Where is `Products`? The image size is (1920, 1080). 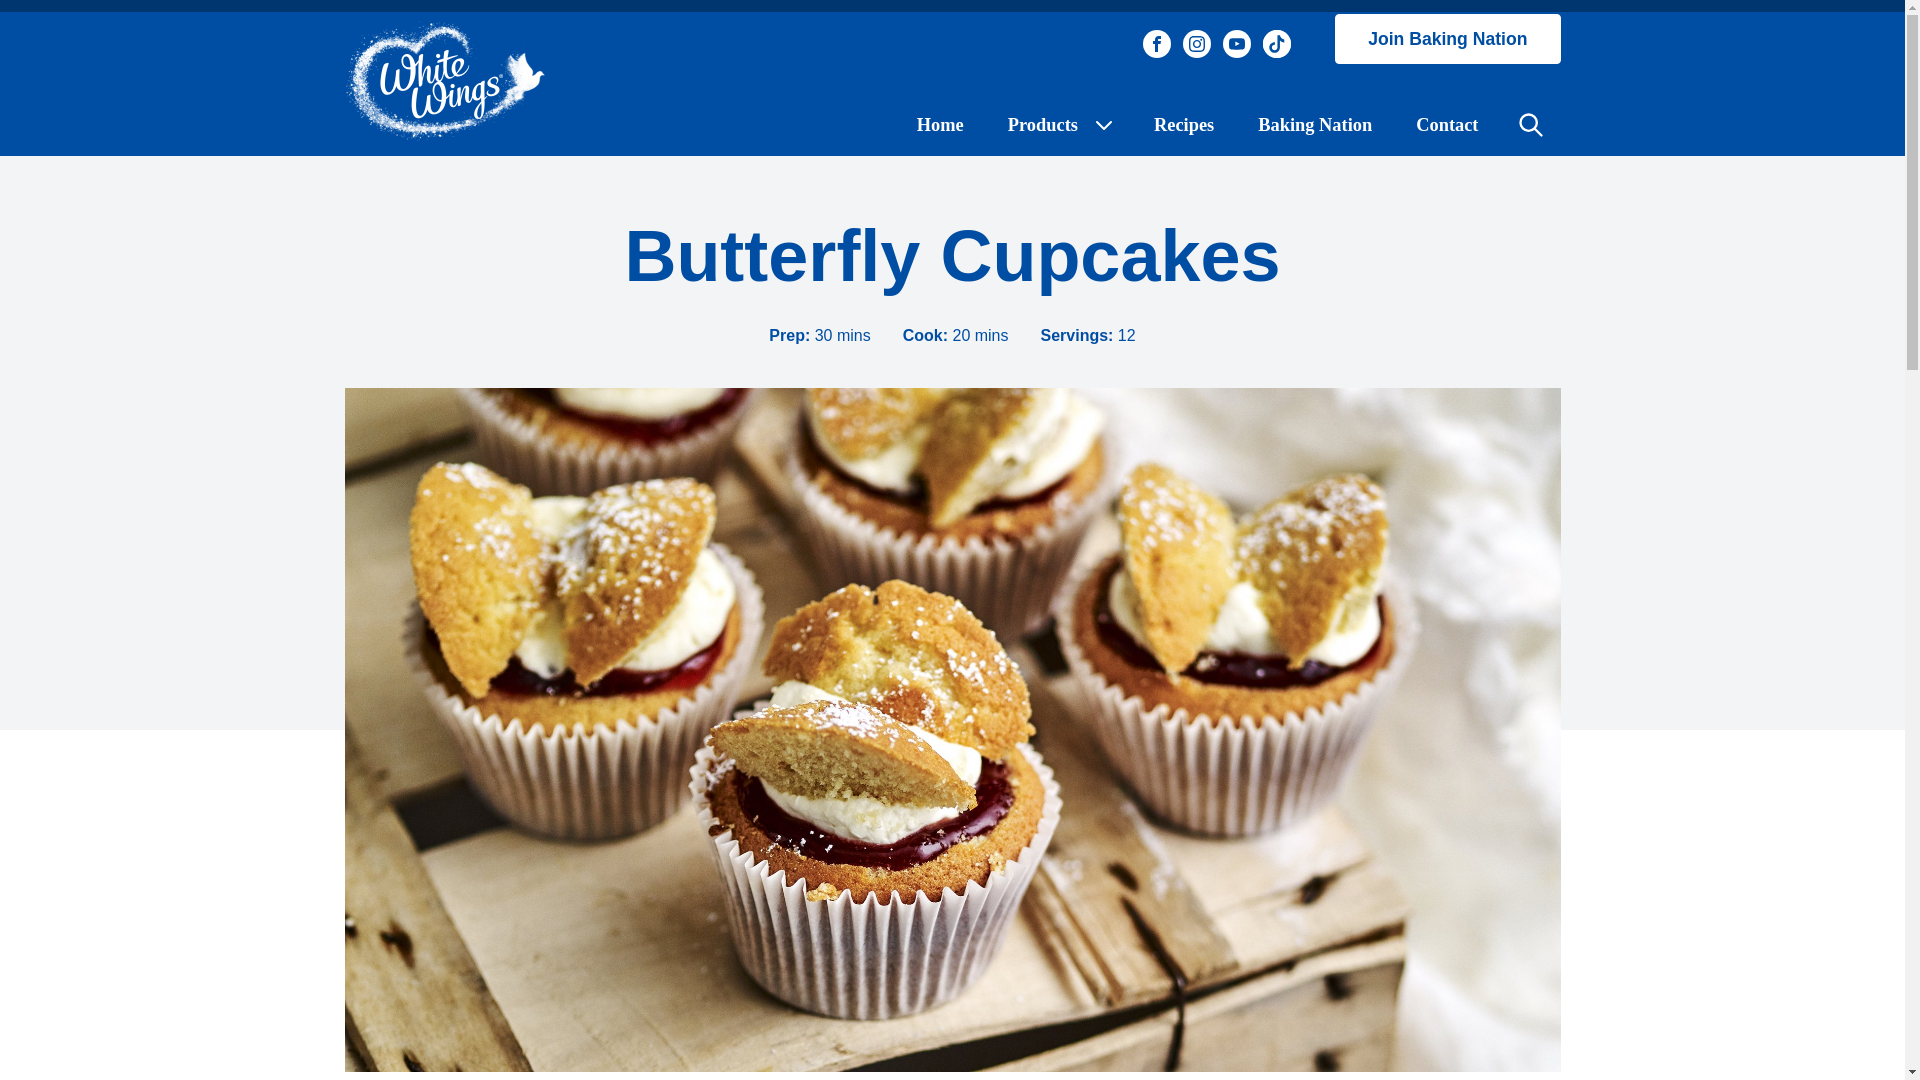 Products is located at coordinates (1059, 124).